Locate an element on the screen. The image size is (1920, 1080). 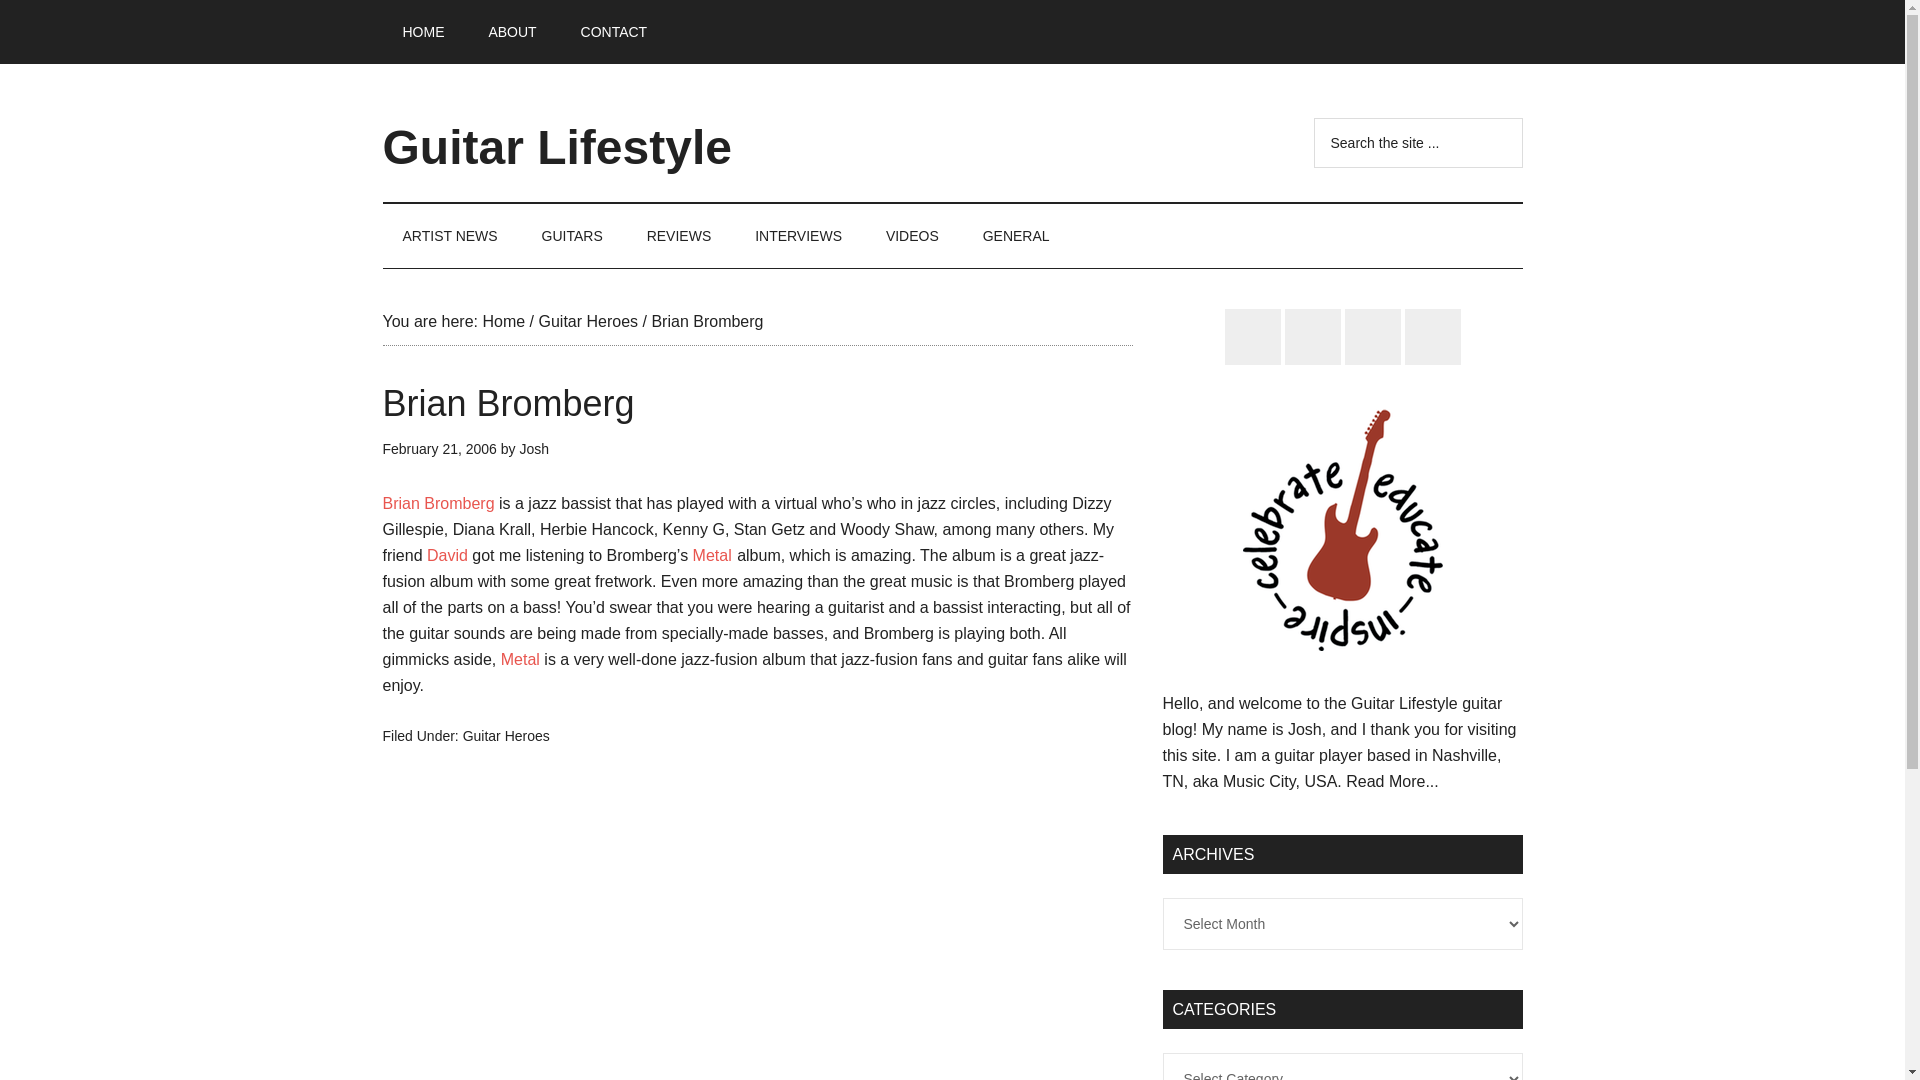
Guitar Lifestyle is located at coordinates (556, 146).